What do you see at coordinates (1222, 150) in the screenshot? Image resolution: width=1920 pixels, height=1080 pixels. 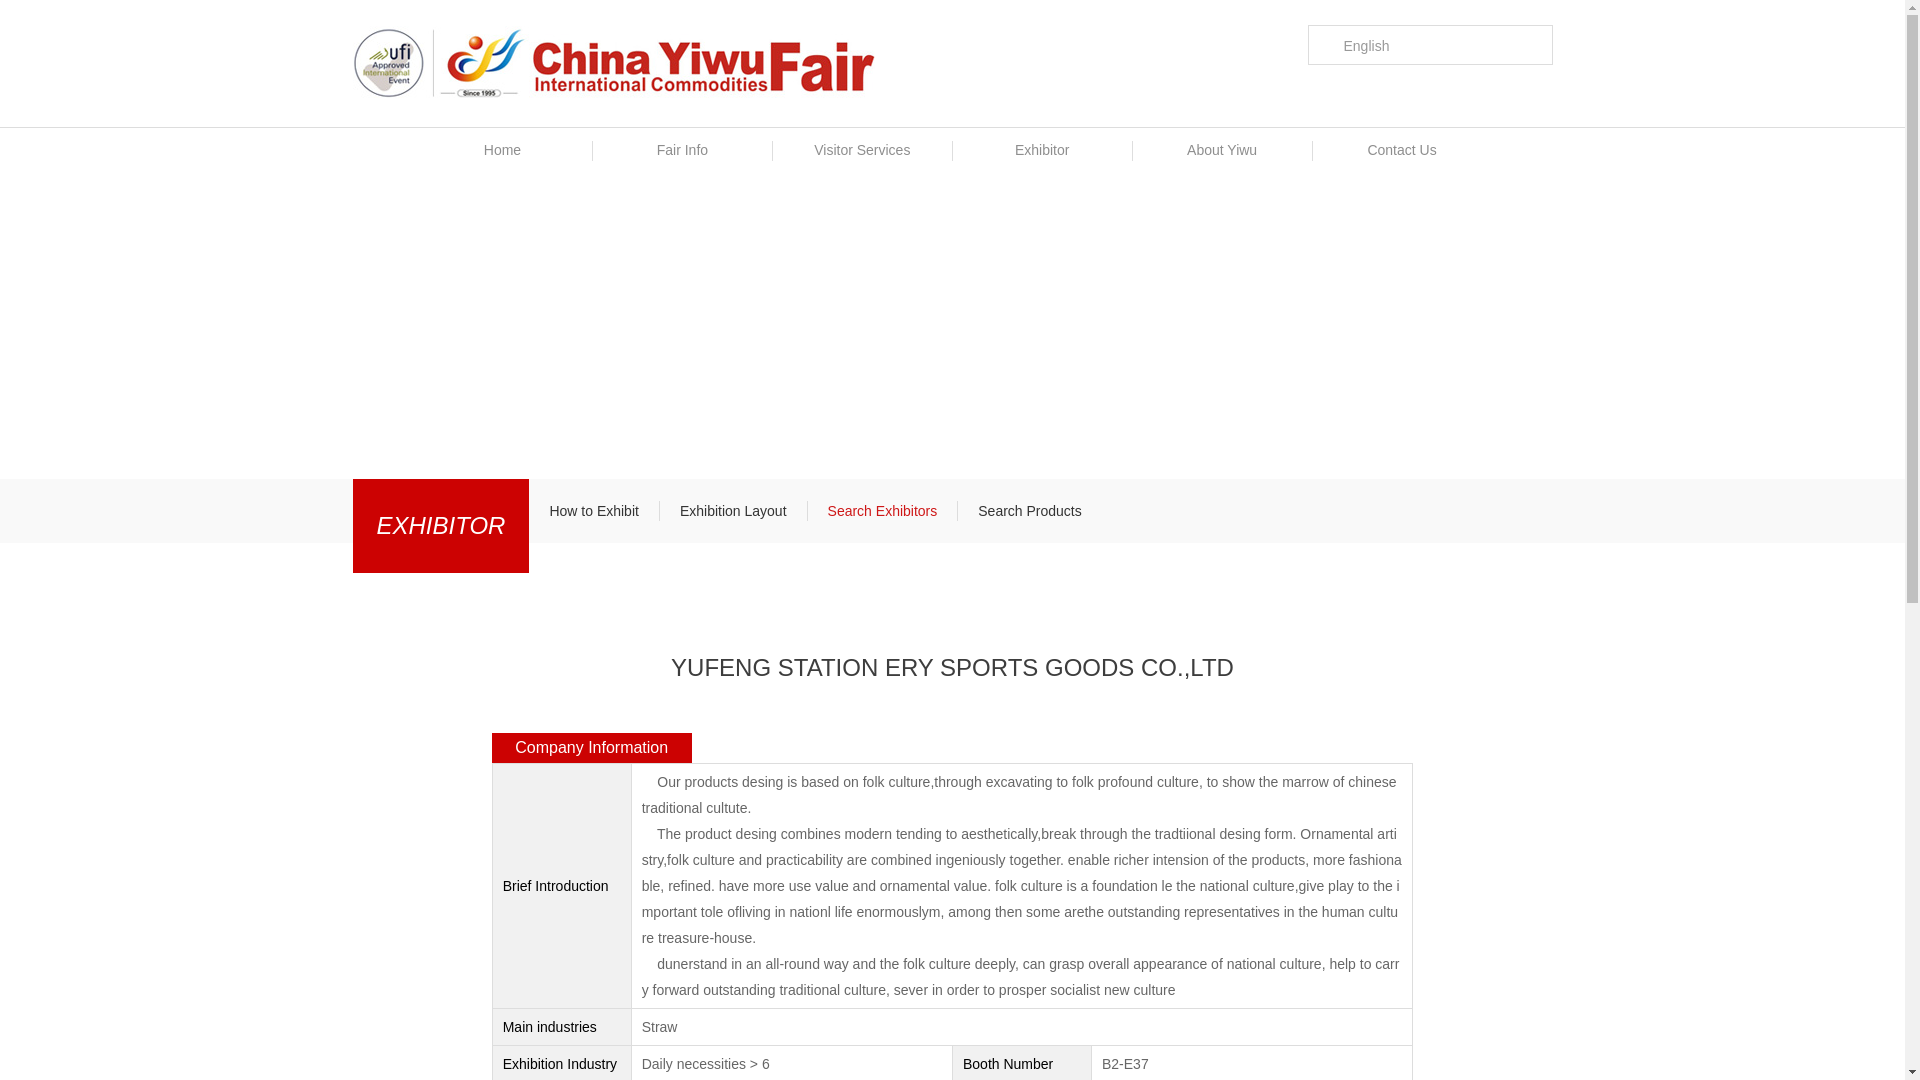 I see `About Yiwu` at bounding box center [1222, 150].